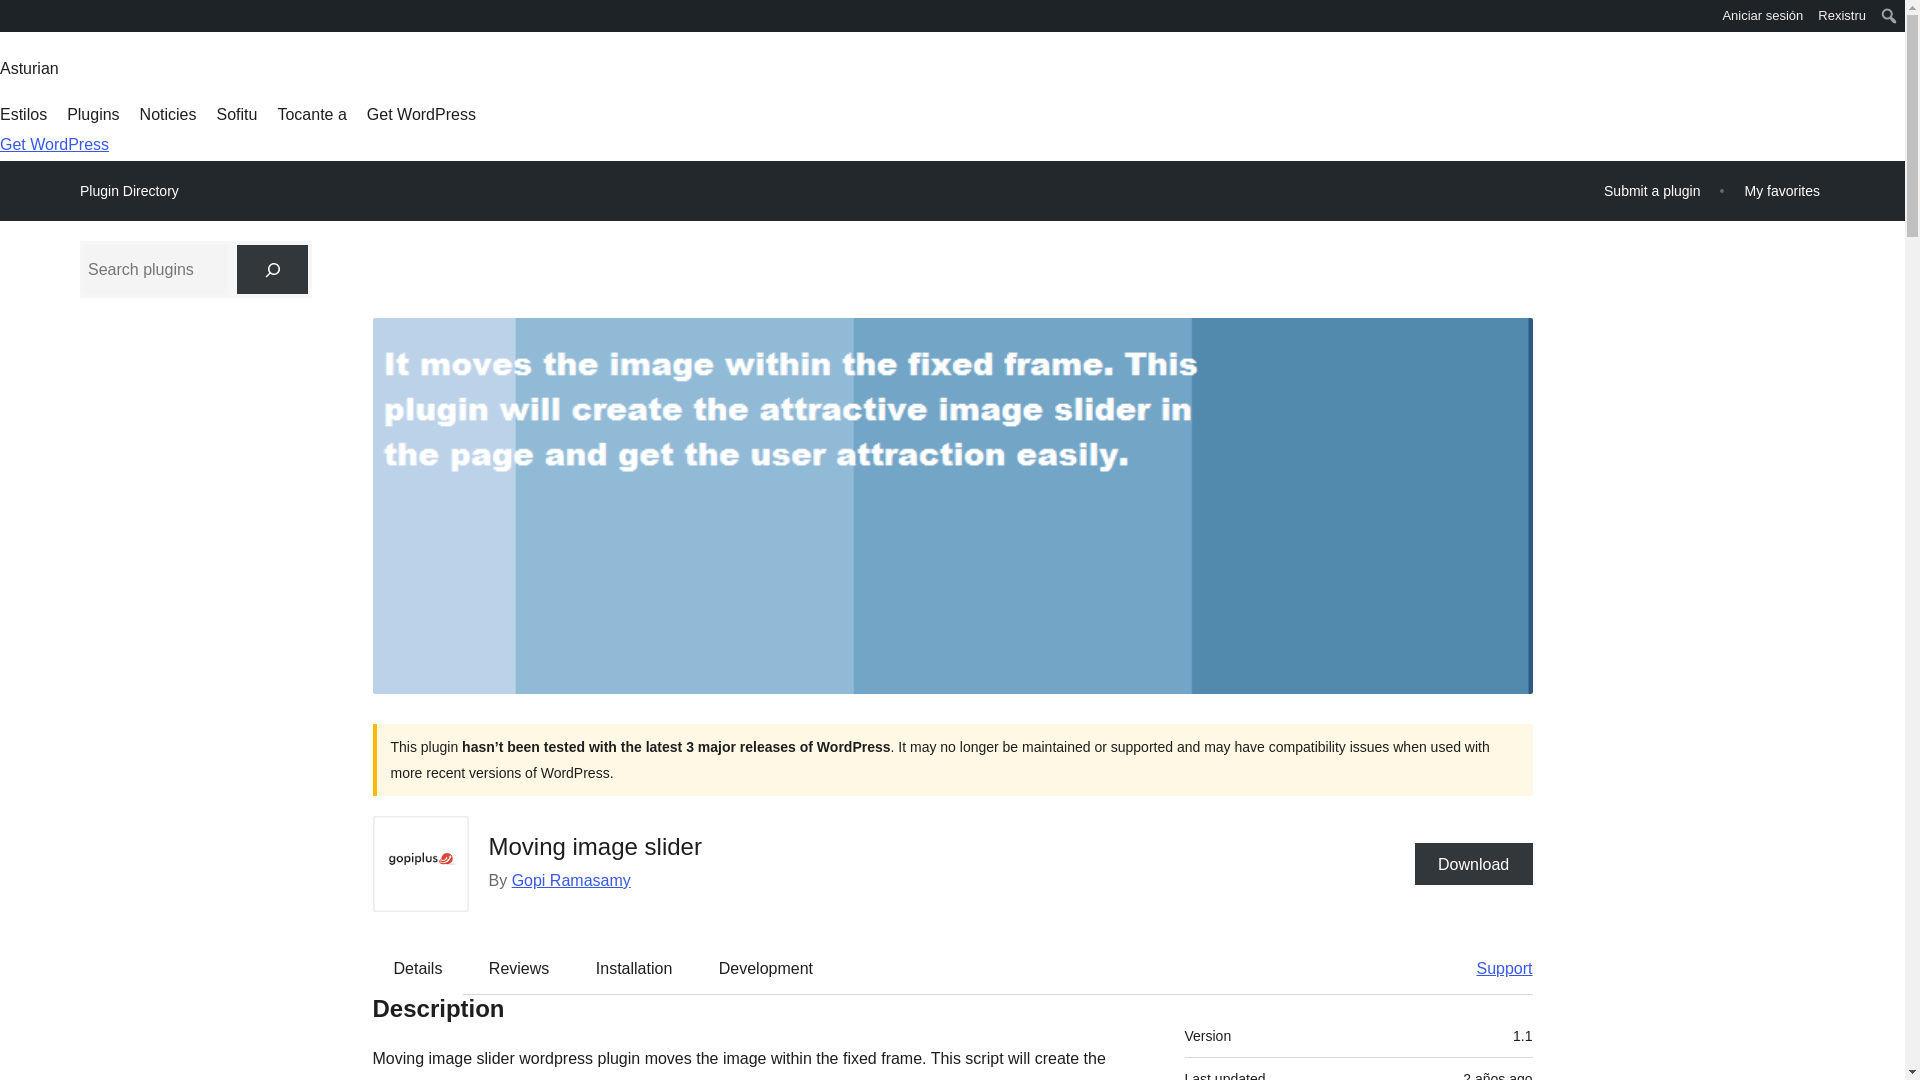 The height and width of the screenshot is (1080, 1920). I want to click on Installation, so click(634, 967).